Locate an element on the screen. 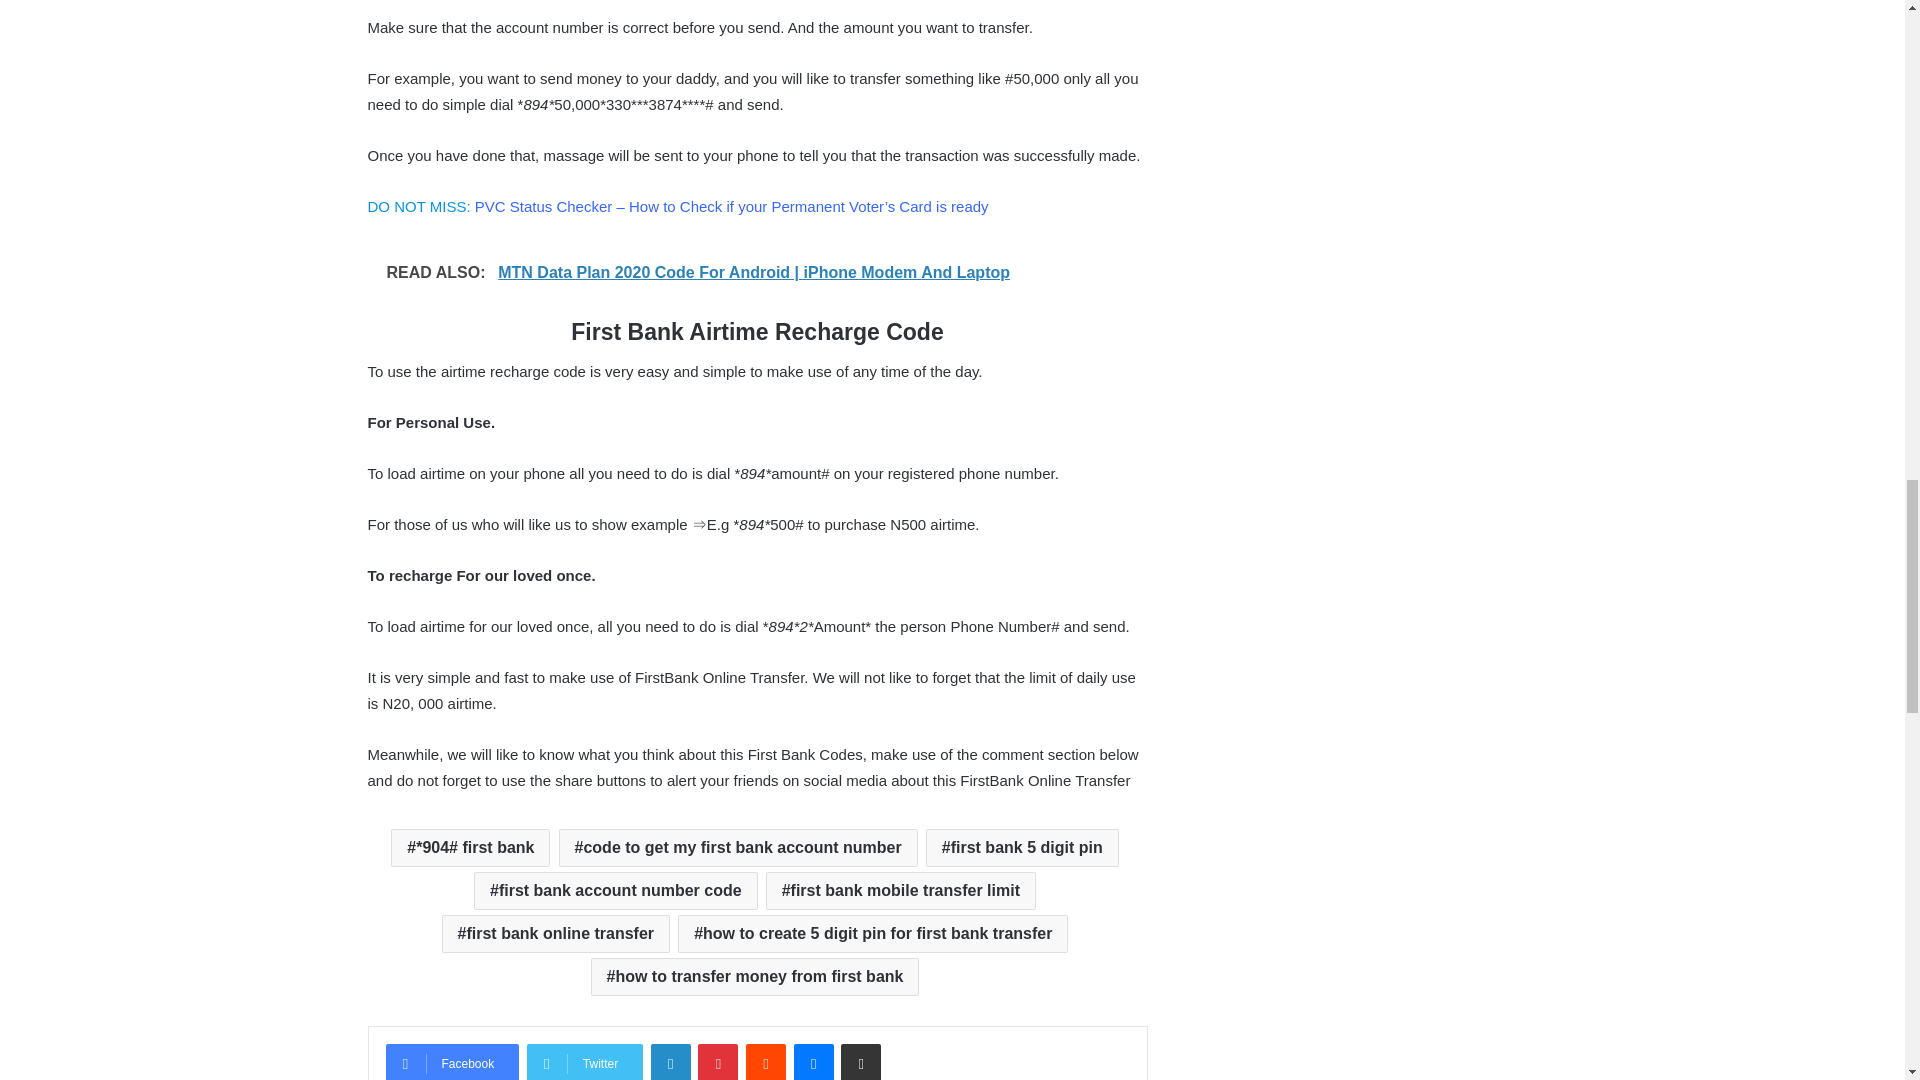 The height and width of the screenshot is (1080, 1920). first bank online transfer is located at coordinates (556, 933).